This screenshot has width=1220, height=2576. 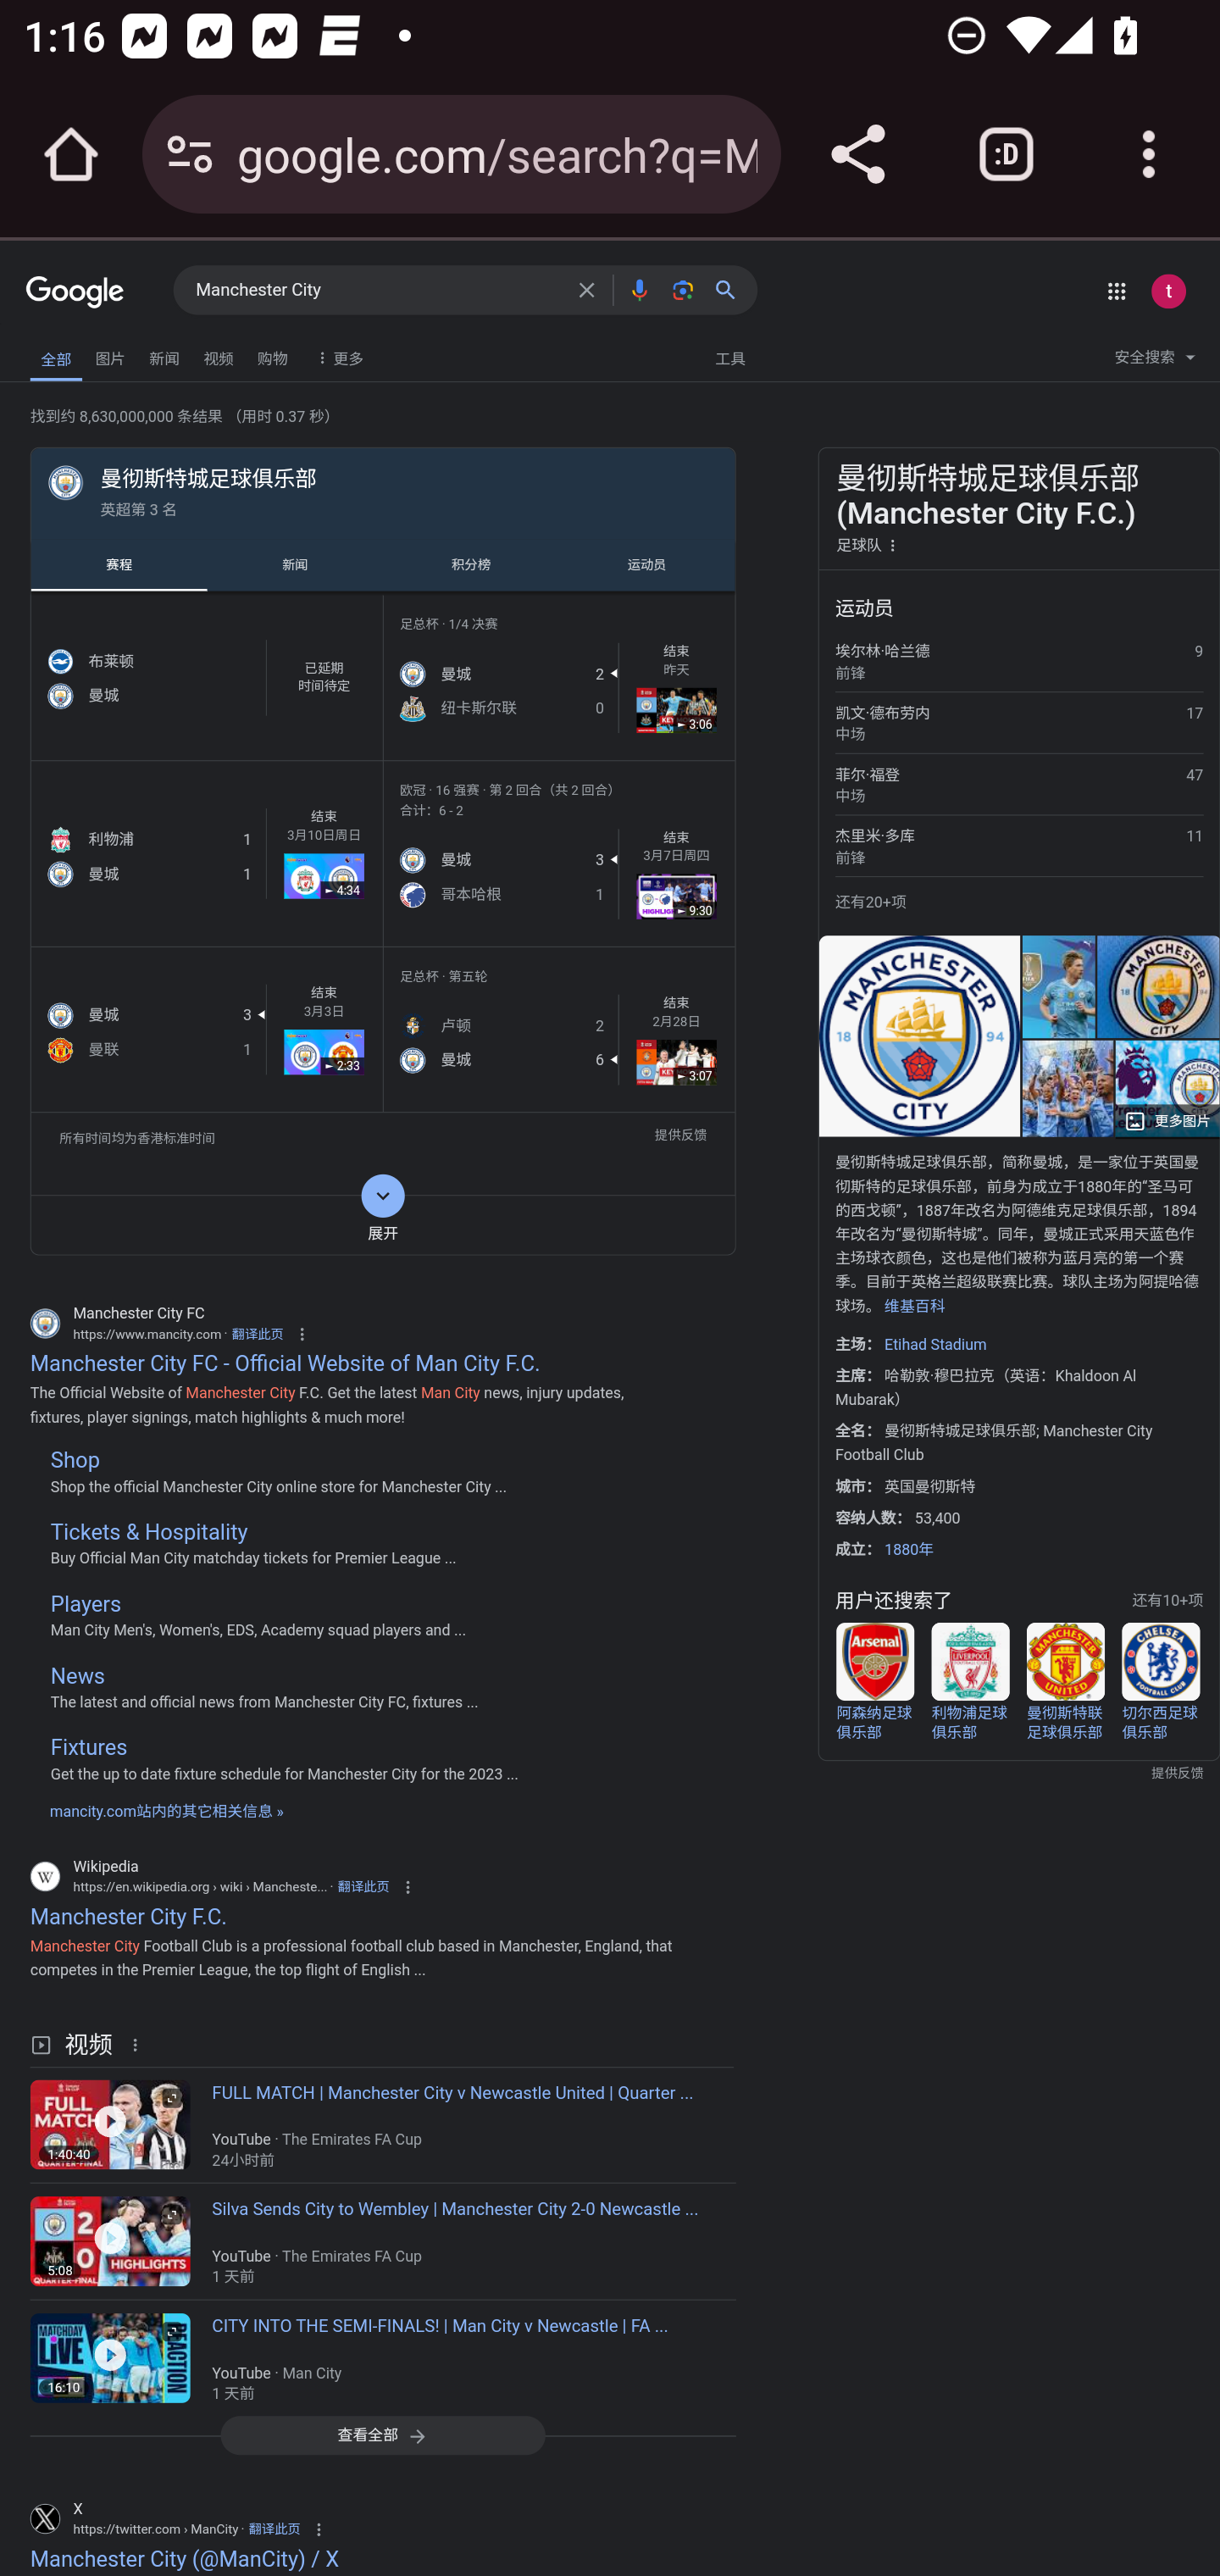 What do you see at coordinates (71, 154) in the screenshot?
I see `Open the home page` at bounding box center [71, 154].